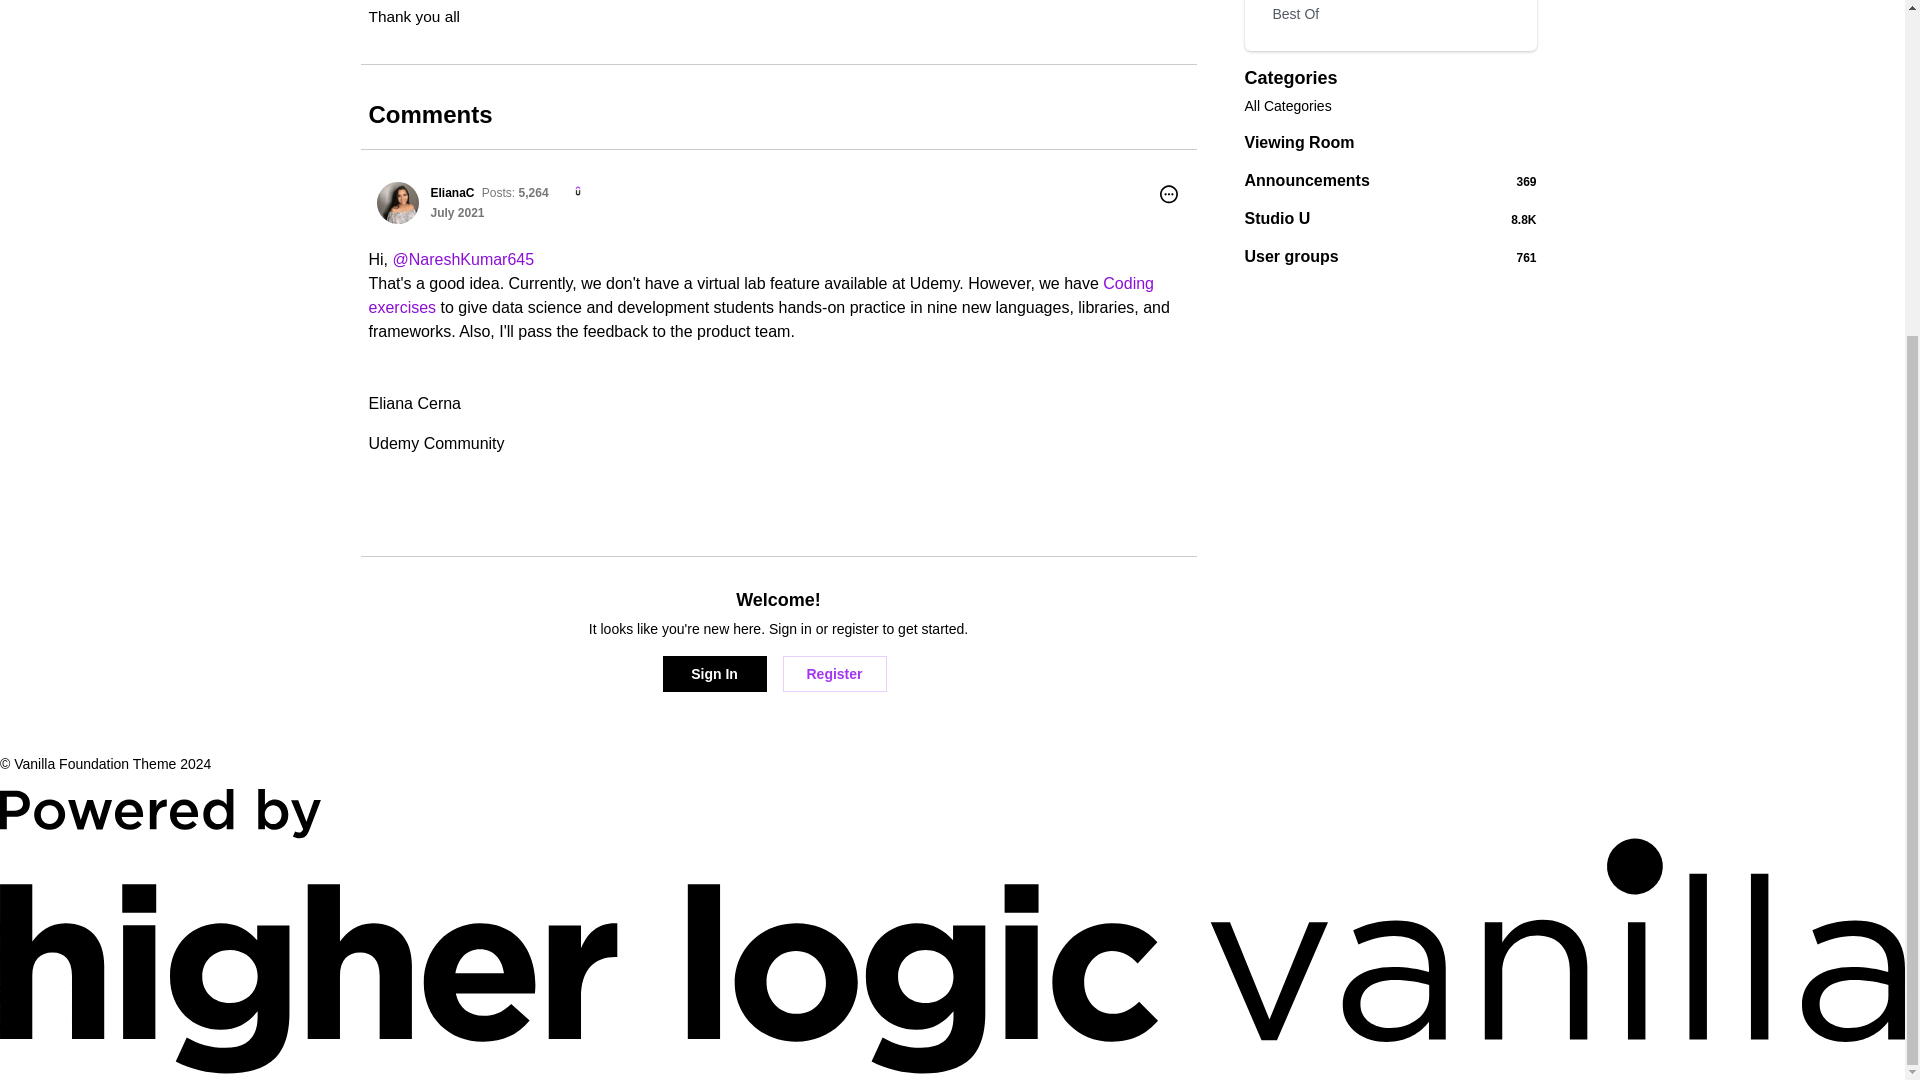  Describe the element at coordinates (1526, 257) in the screenshot. I see `761 discussions` at that location.